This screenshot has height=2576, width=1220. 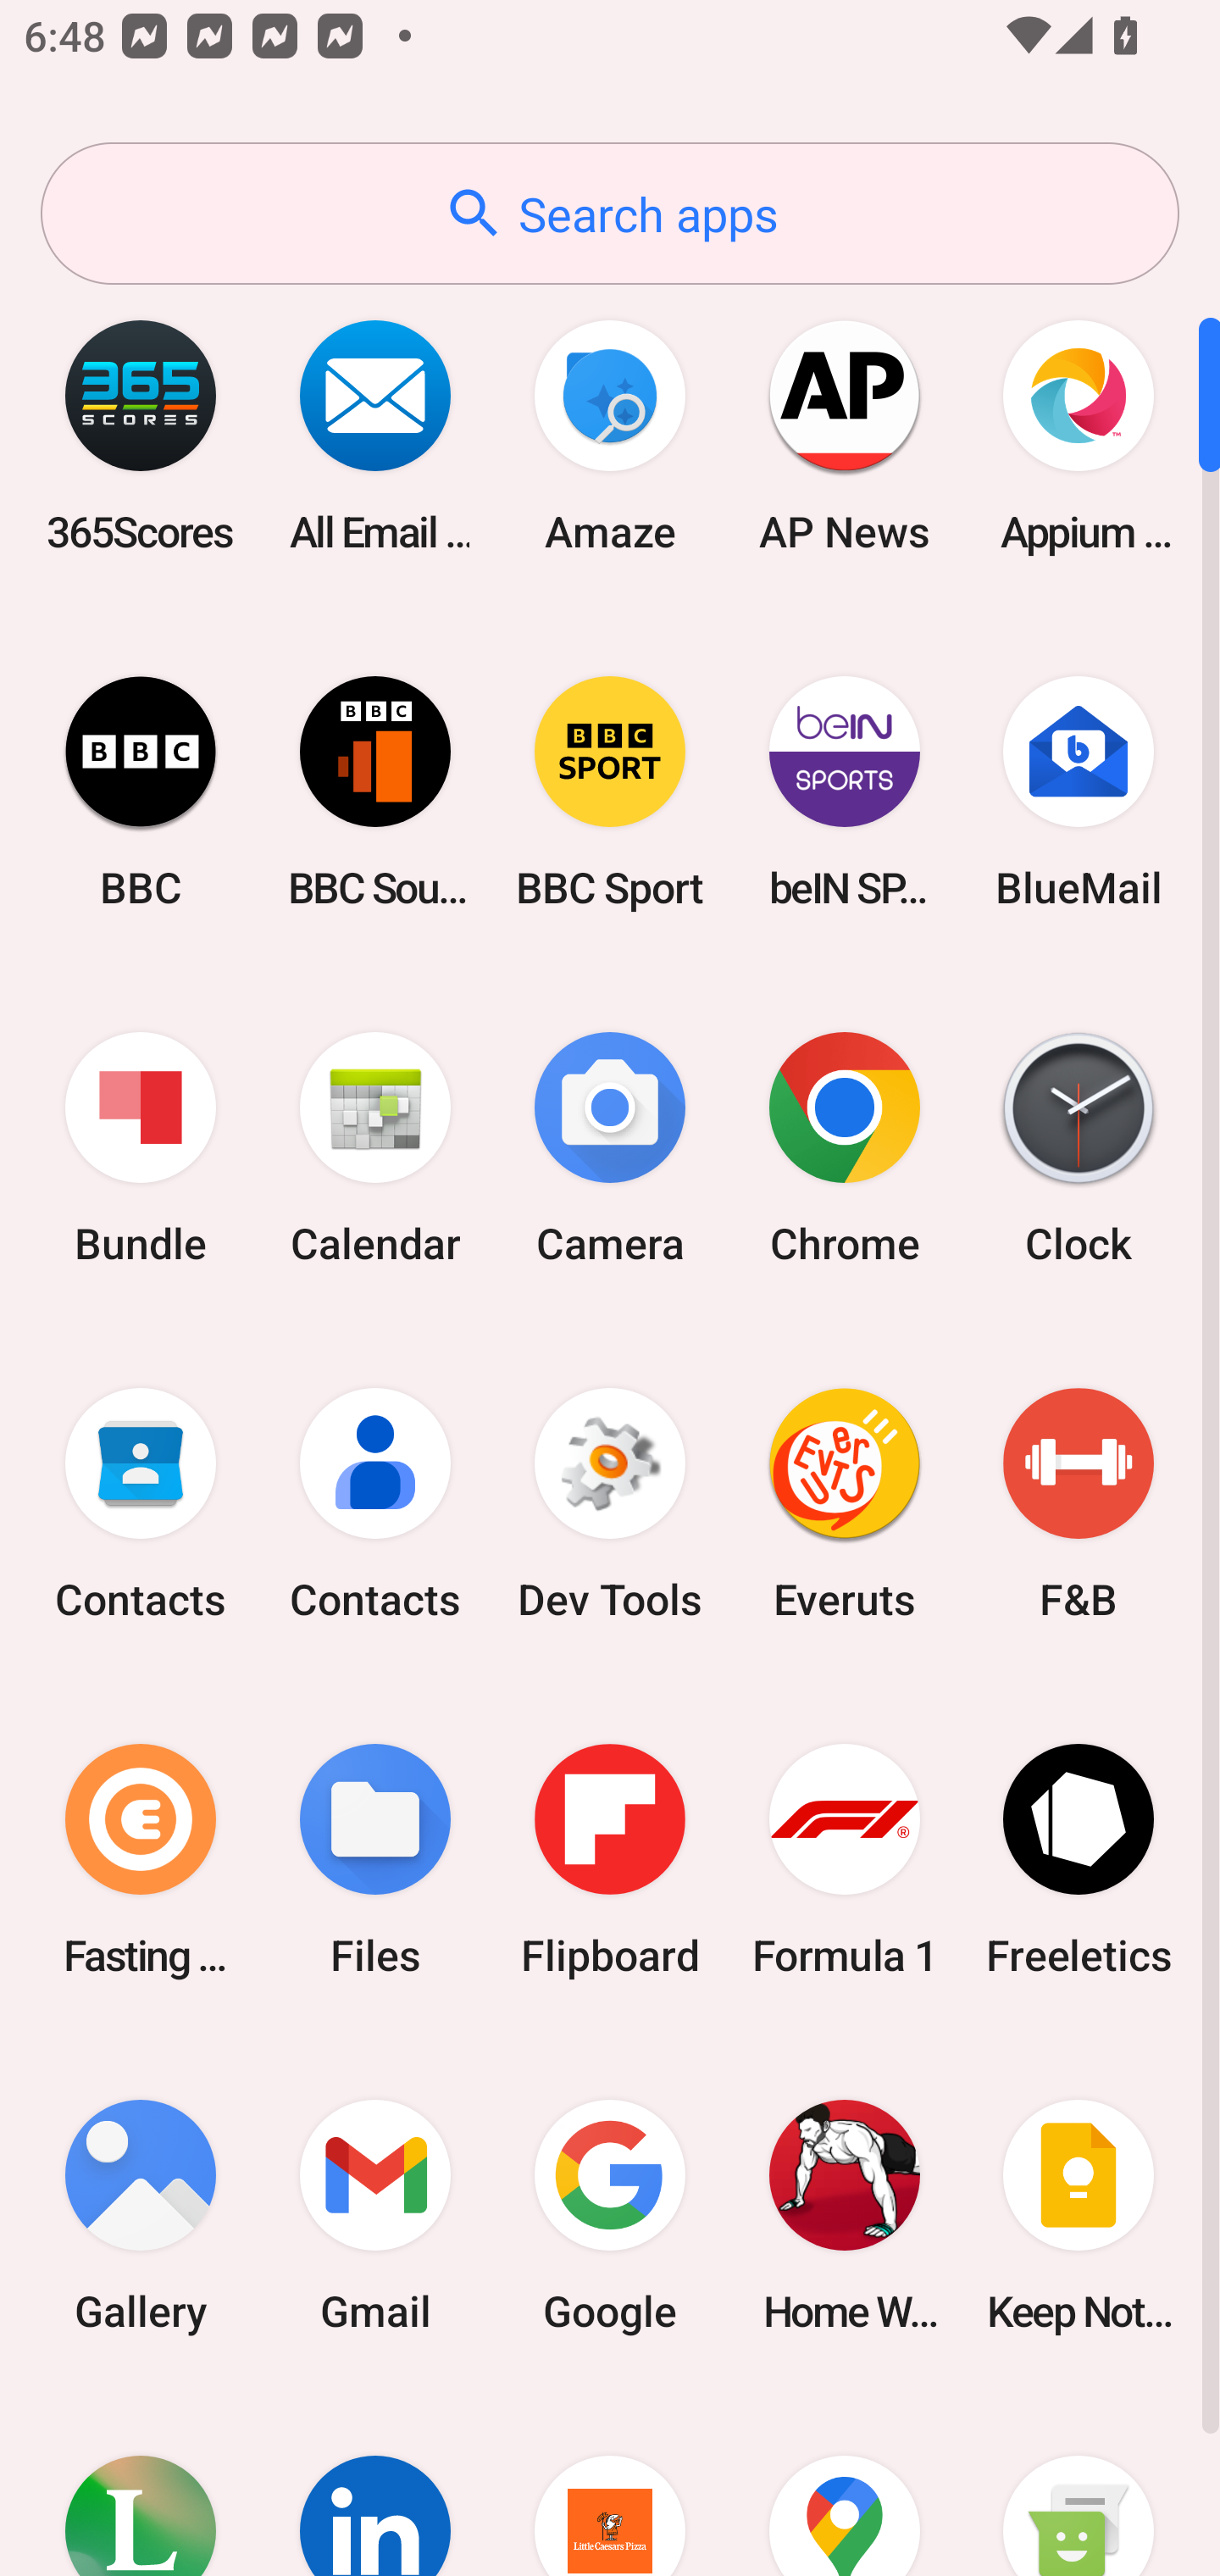 I want to click on Lifesum, so click(x=141, y=2484).